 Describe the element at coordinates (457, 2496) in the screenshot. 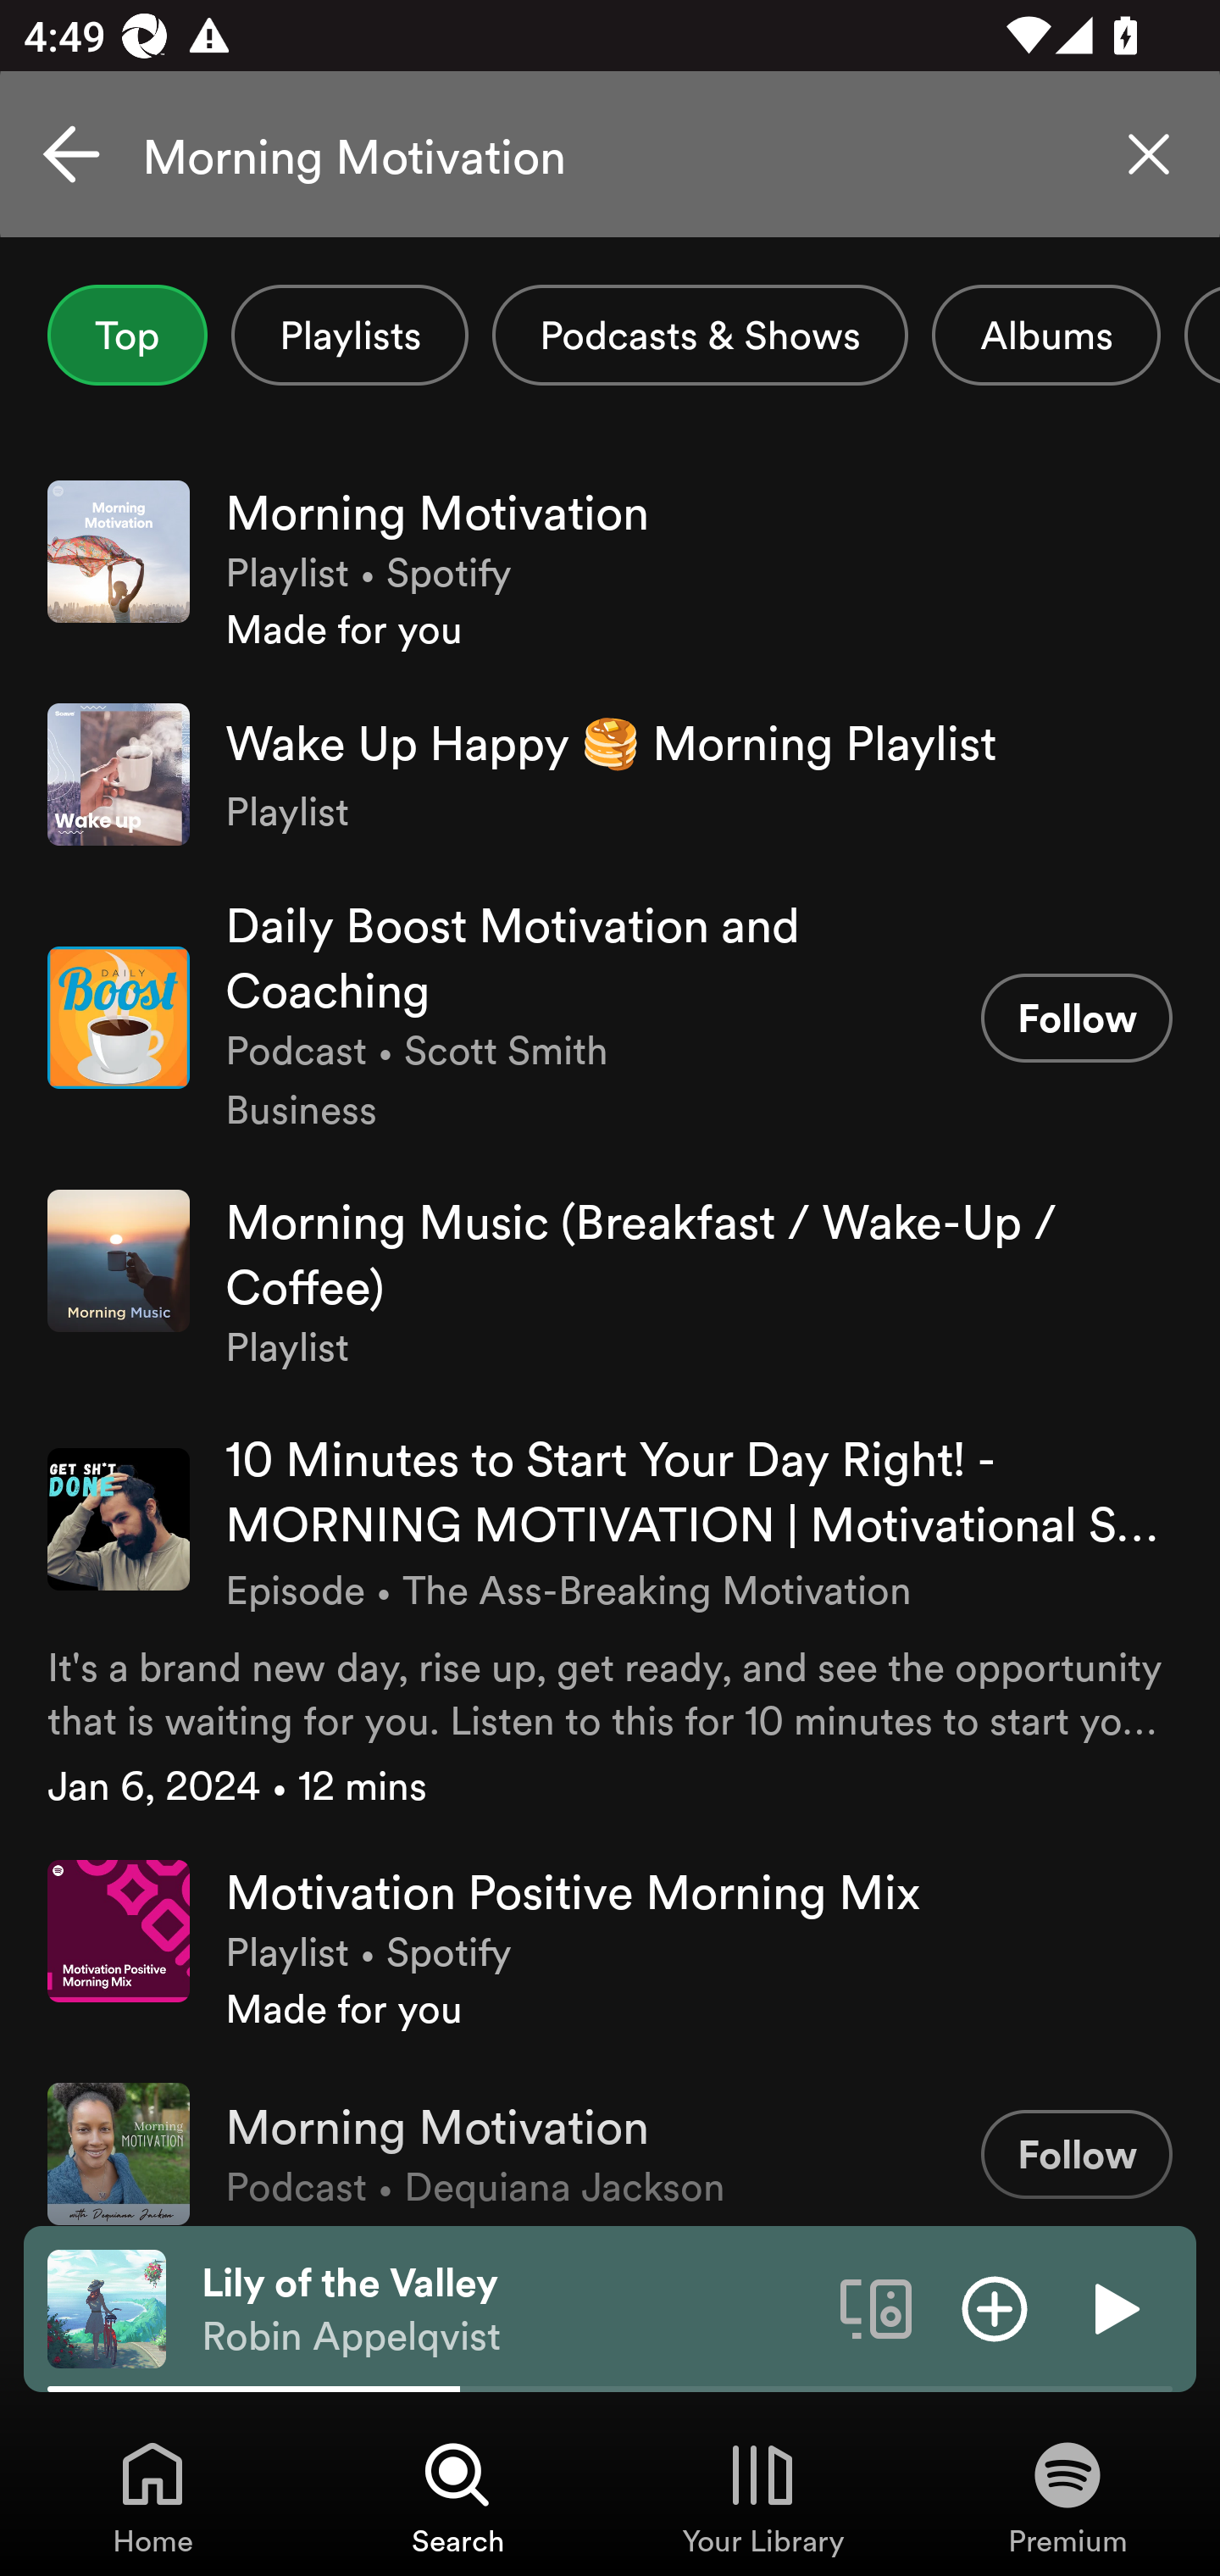

I see `Search, Tab 2 of 4 Search Search` at that location.